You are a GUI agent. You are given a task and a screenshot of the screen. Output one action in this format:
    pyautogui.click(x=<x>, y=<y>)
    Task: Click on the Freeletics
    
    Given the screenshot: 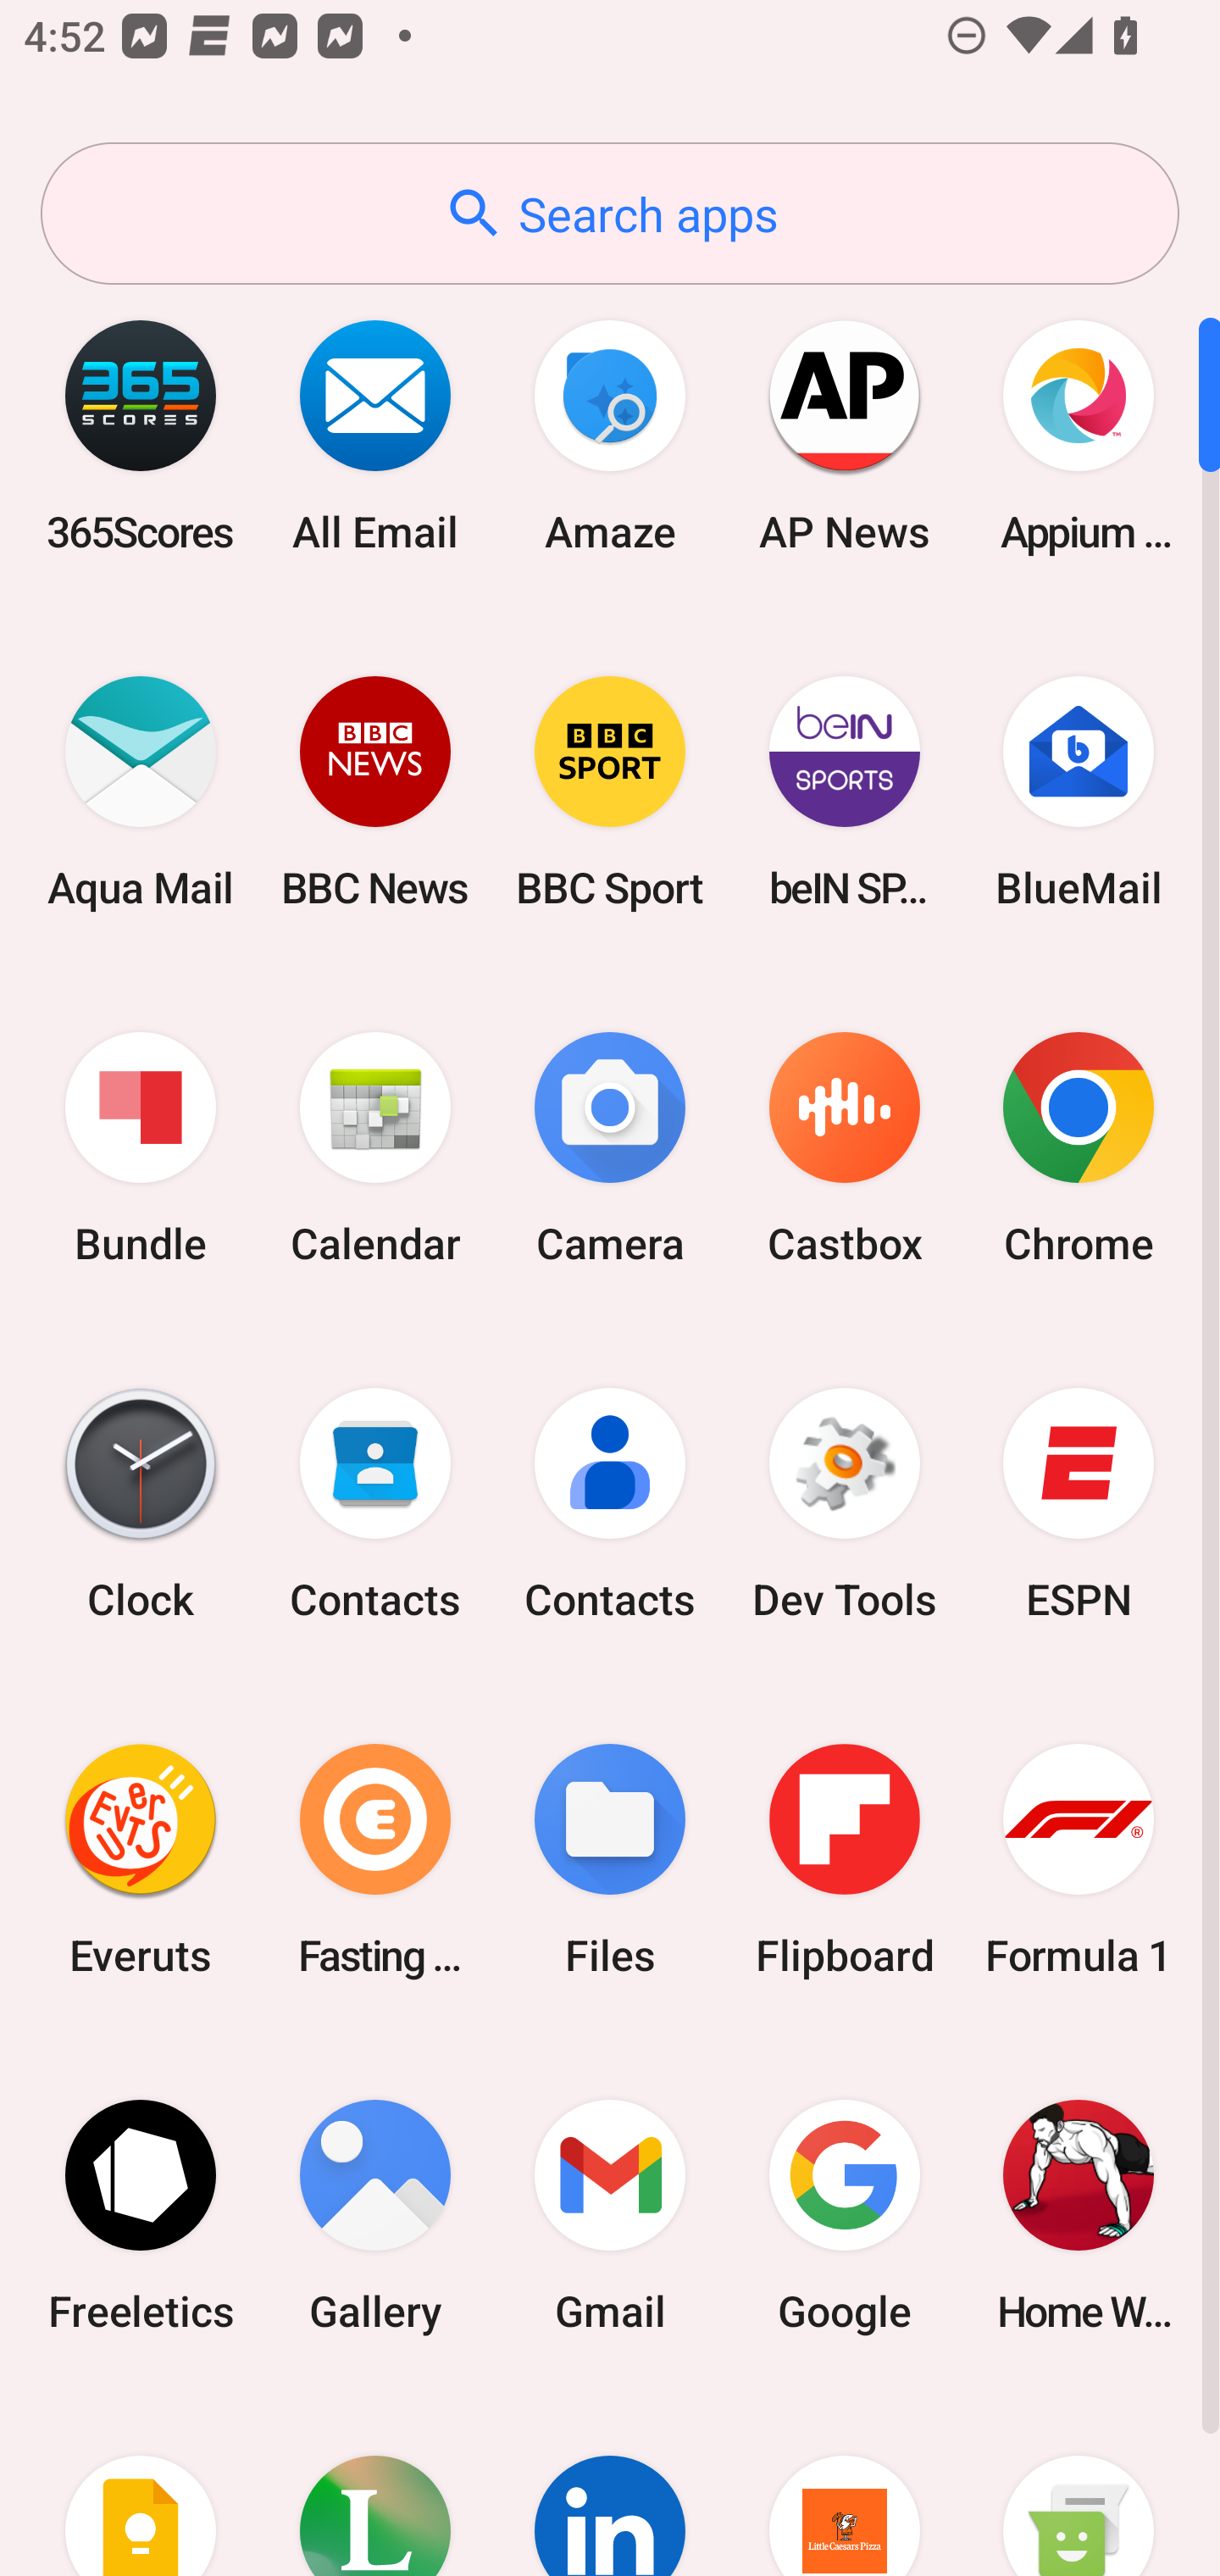 What is the action you would take?
    pyautogui.click(x=141, y=2215)
    